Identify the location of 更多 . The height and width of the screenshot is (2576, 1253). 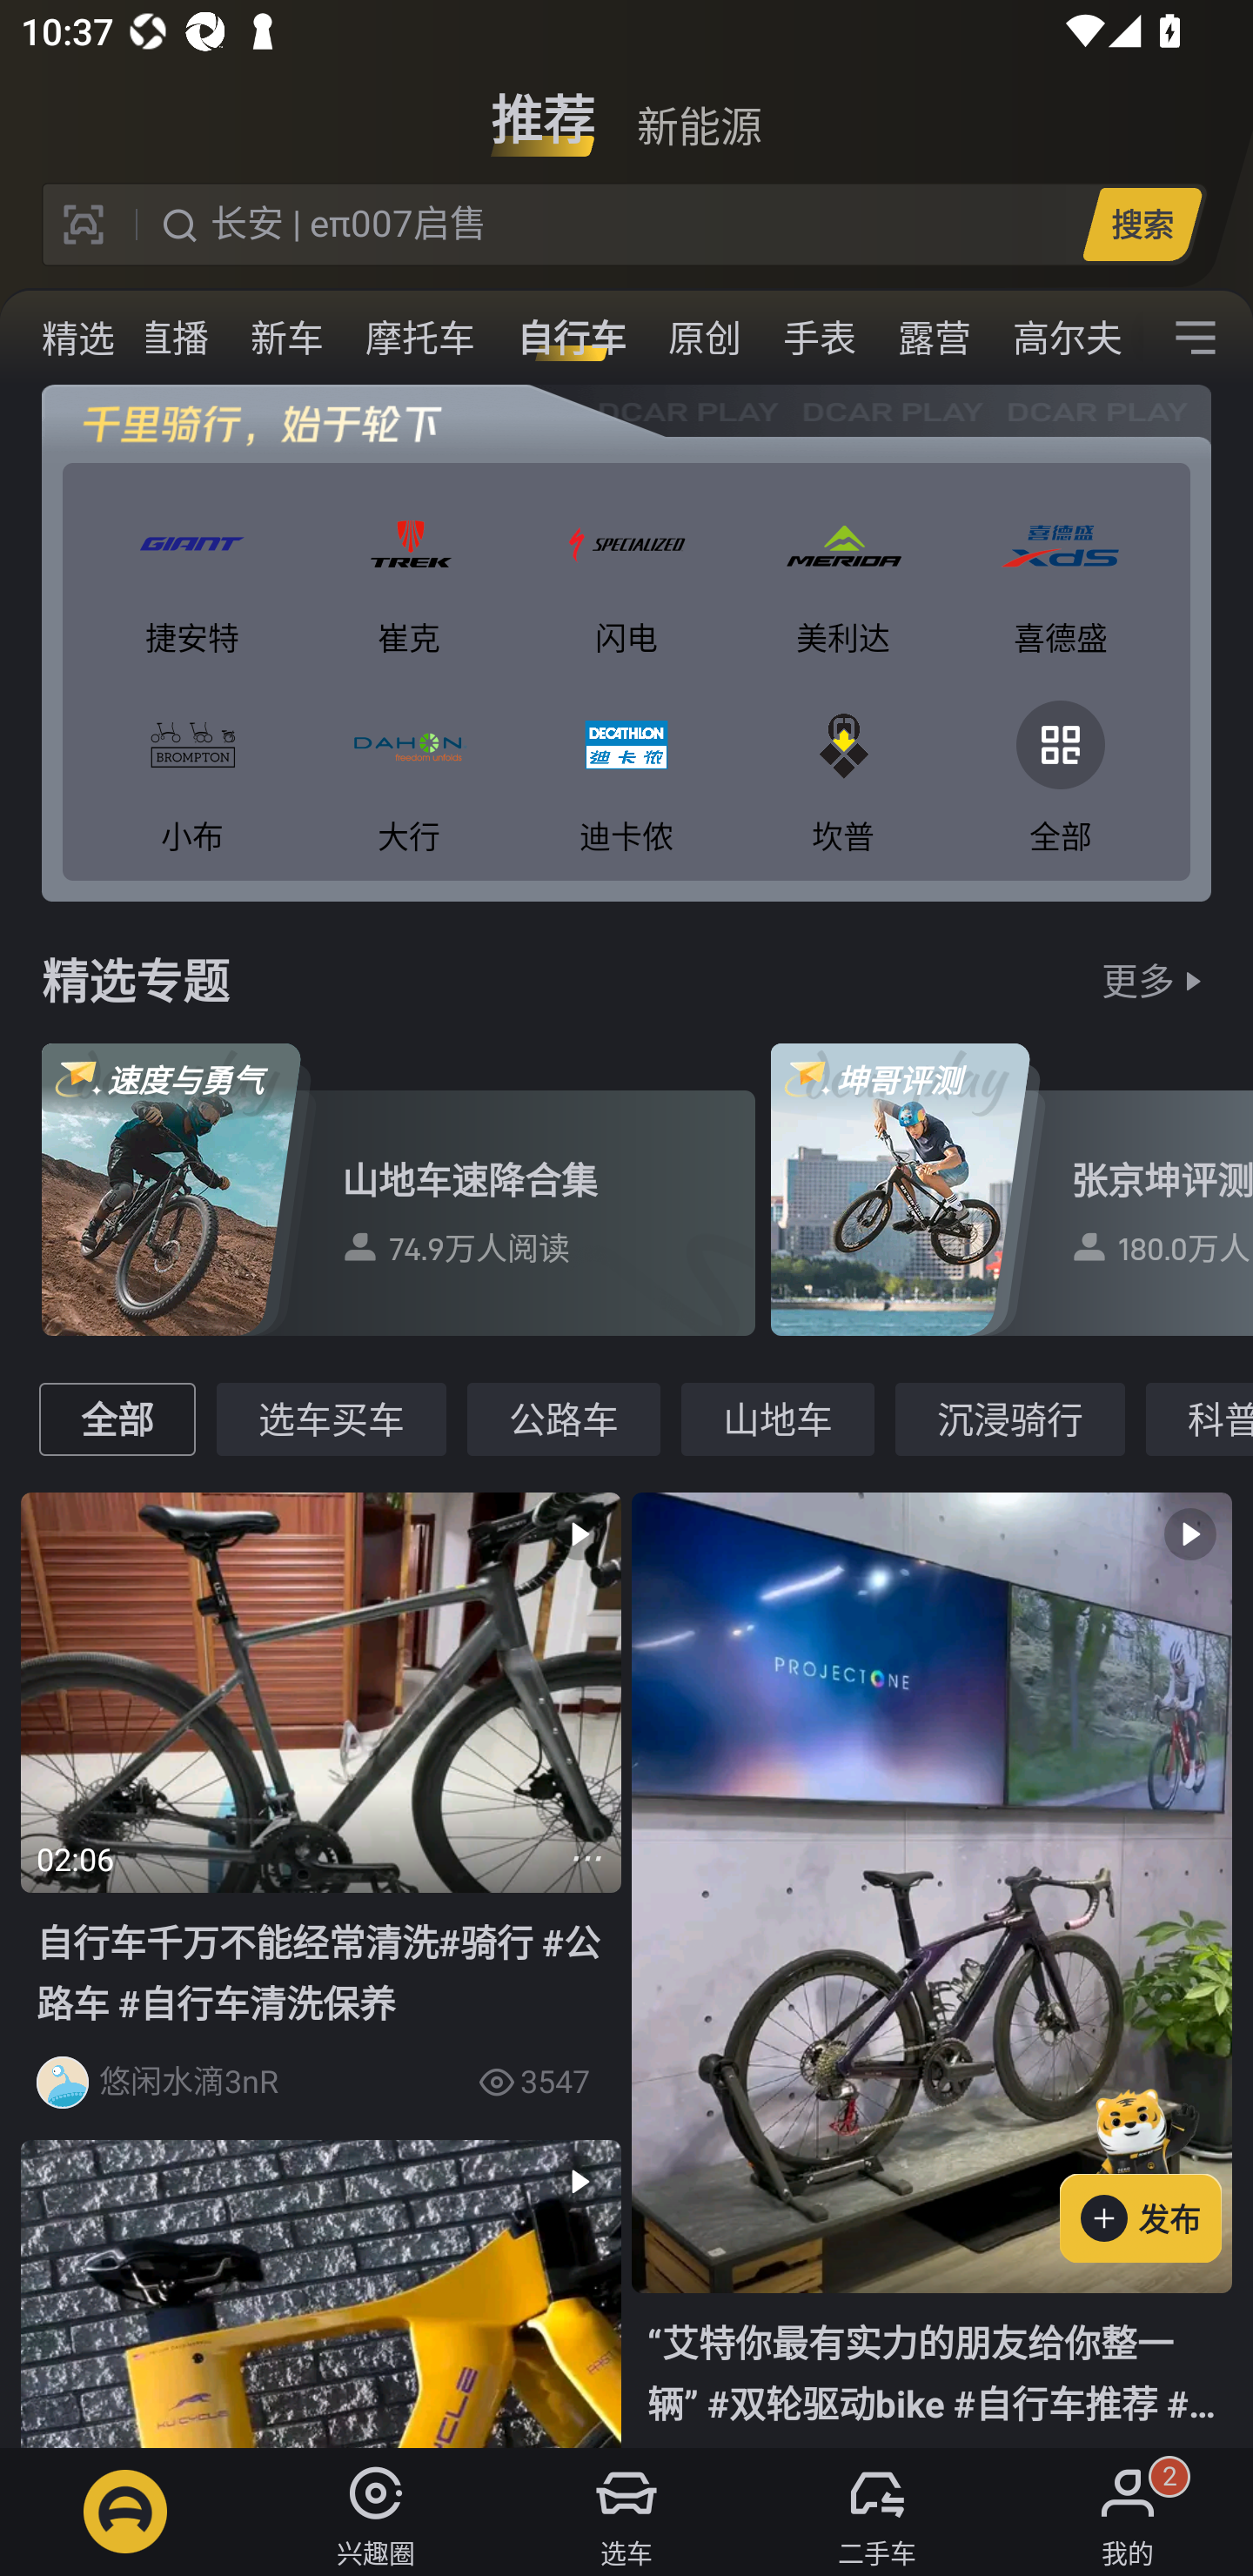
(1156, 980).